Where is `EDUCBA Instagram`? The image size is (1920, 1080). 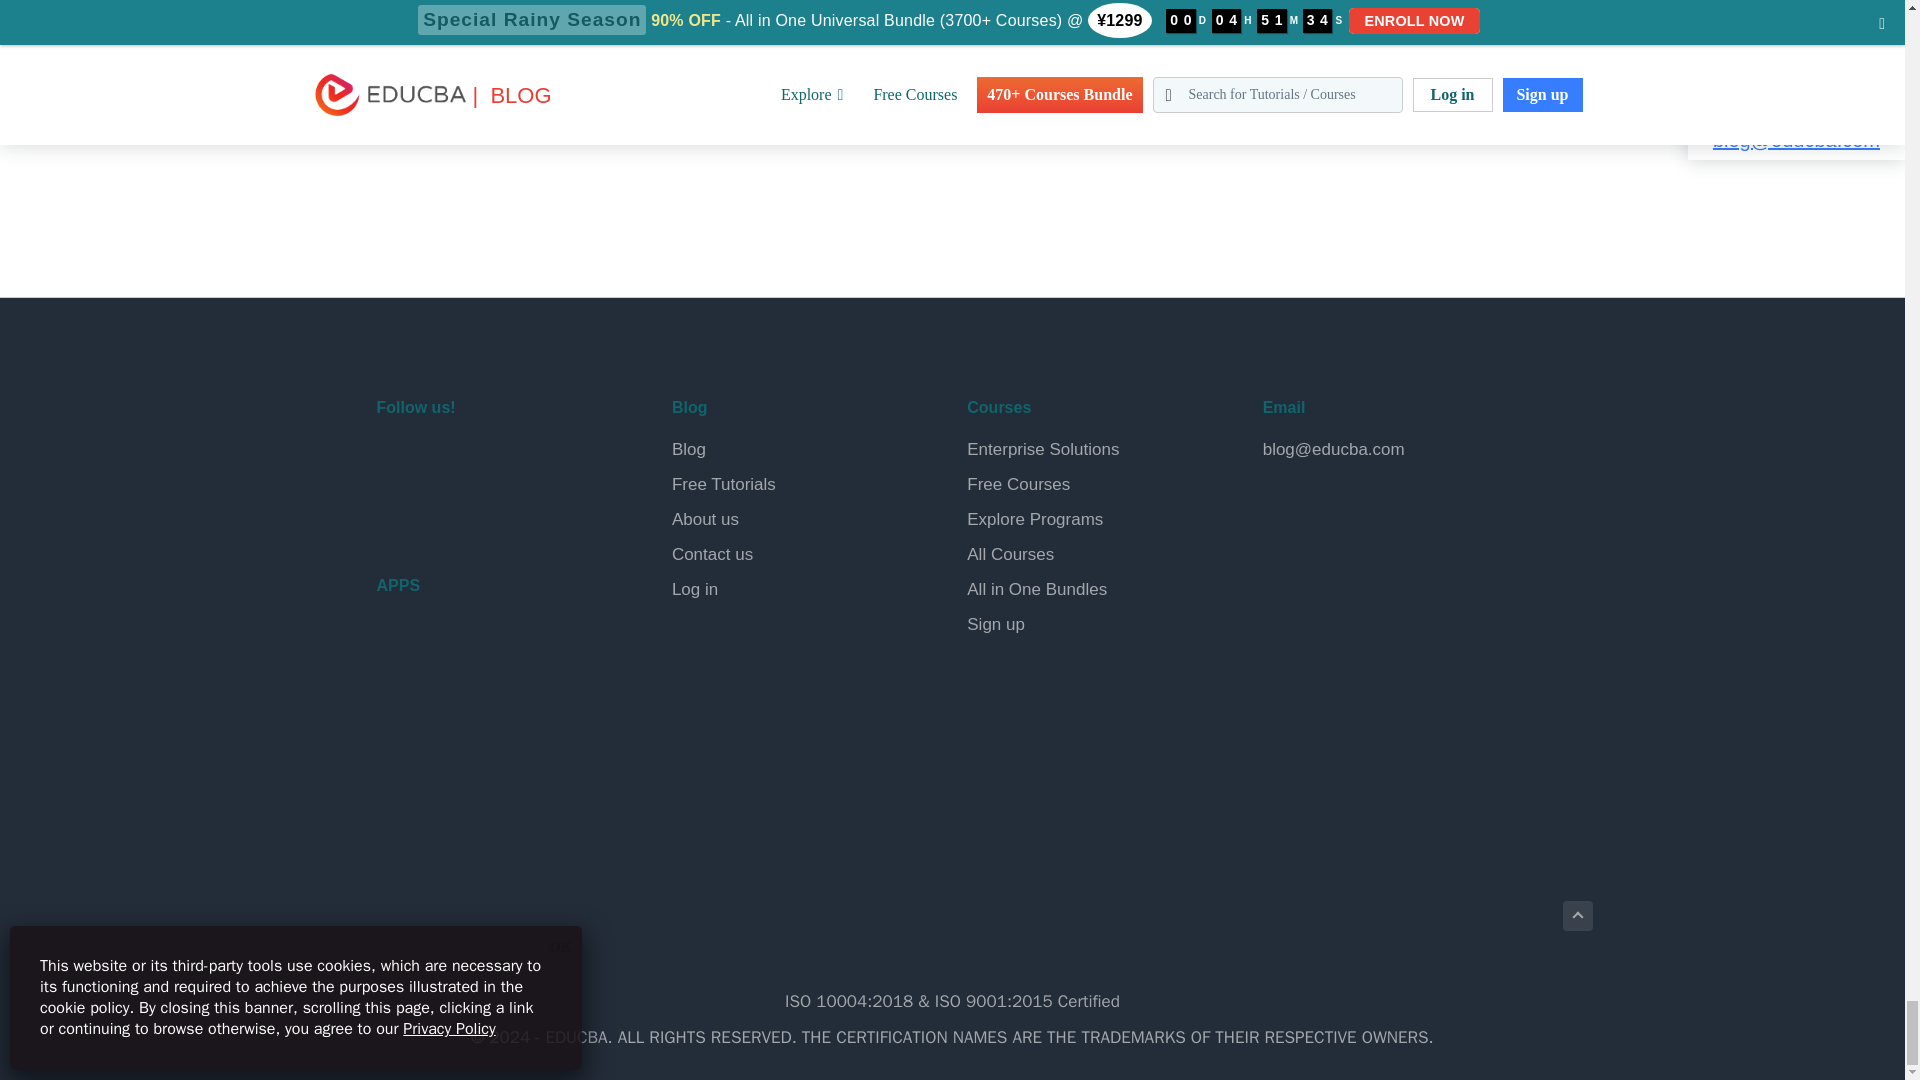 EDUCBA Instagram is located at coordinates (538, 460).